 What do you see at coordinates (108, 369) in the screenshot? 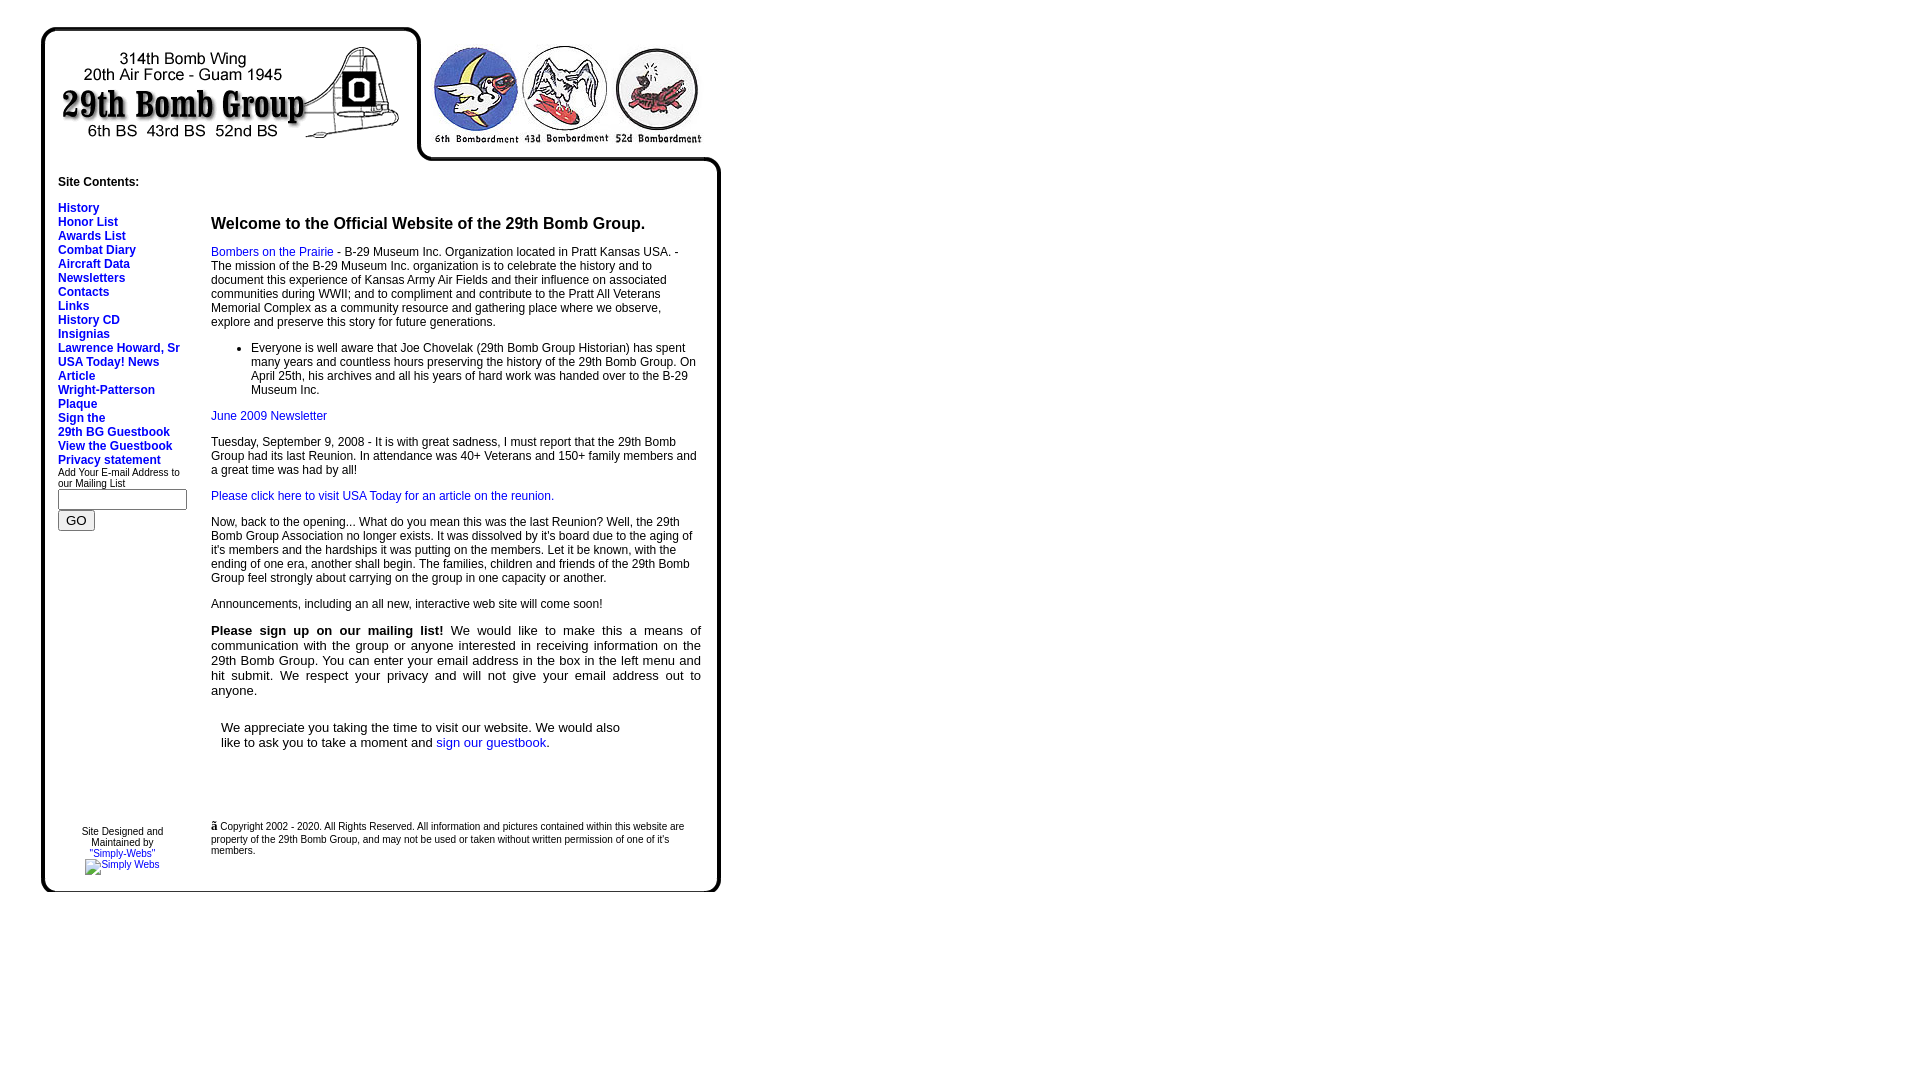
I see `USA Today! News Article` at bounding box center [108, 369].